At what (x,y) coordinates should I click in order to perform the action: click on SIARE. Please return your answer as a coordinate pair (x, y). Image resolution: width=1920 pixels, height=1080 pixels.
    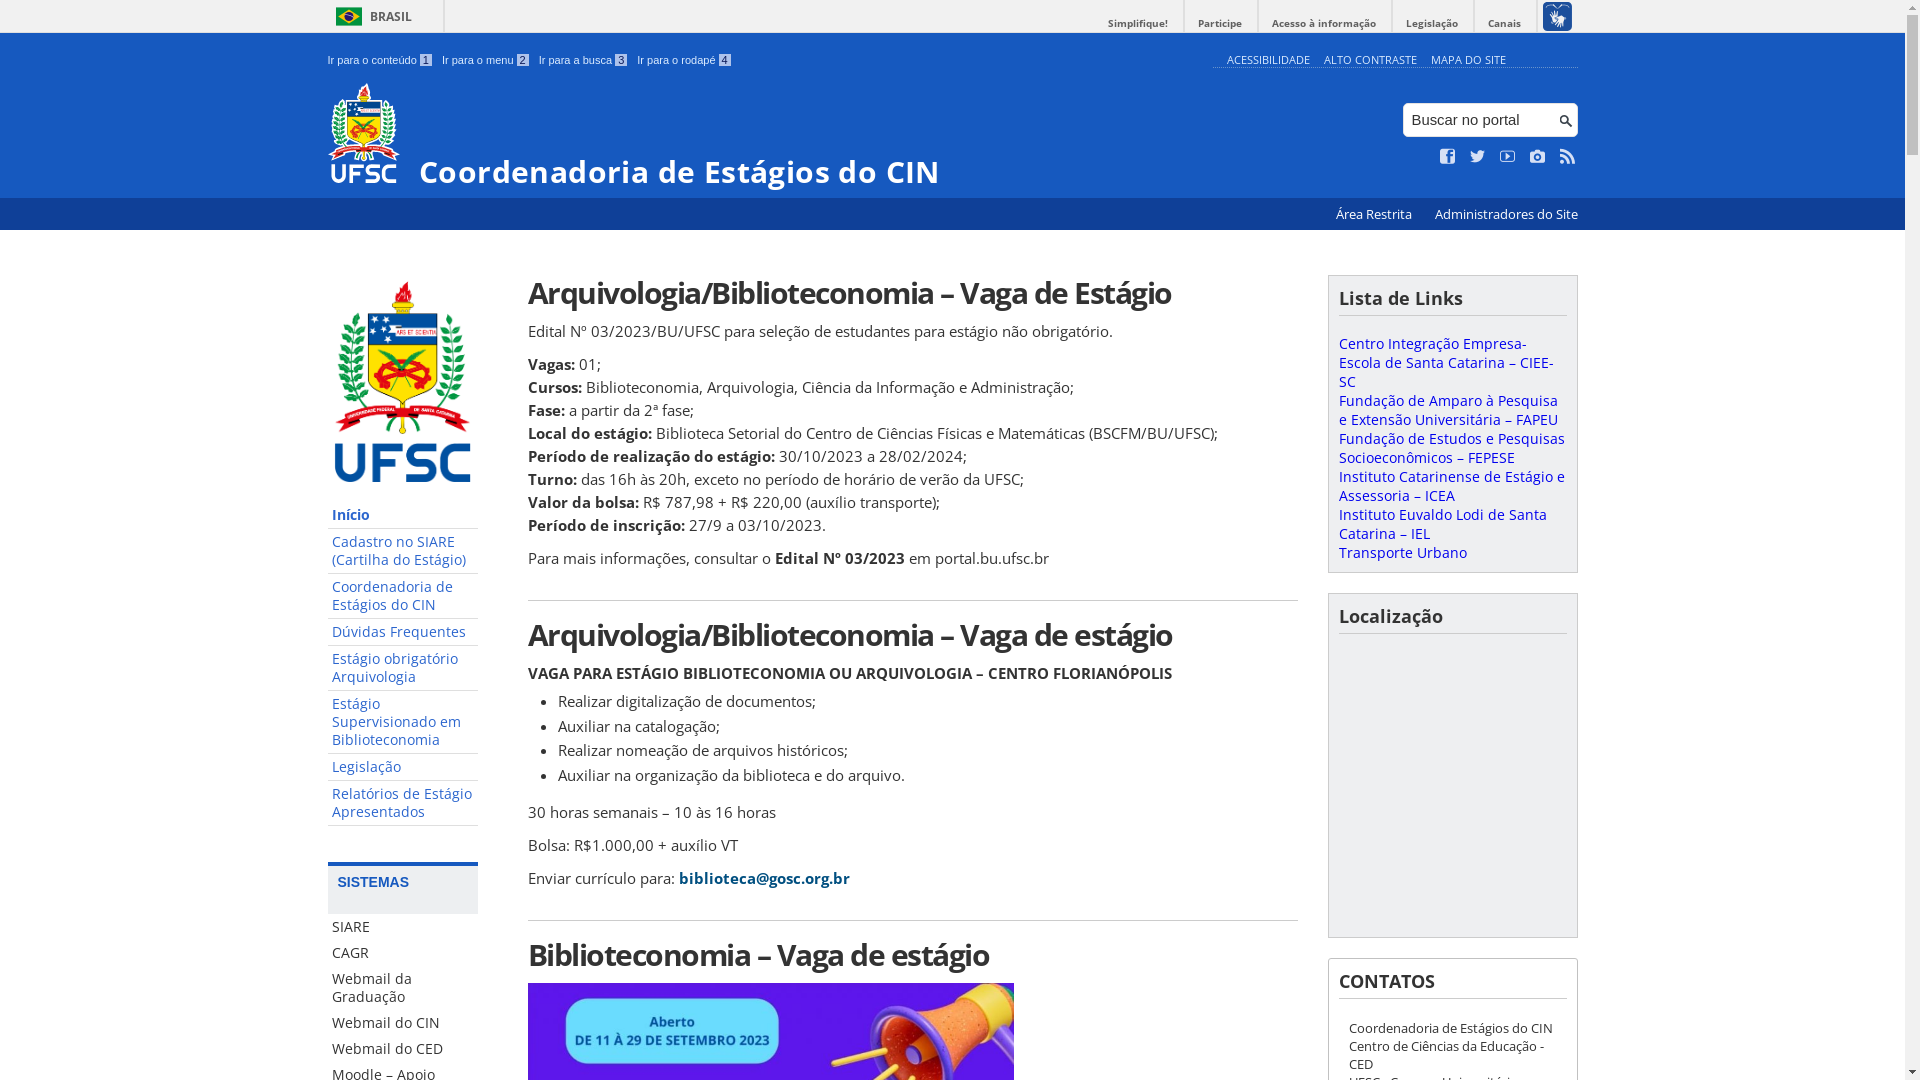
    Looking at the image, I should click on (403, 927).